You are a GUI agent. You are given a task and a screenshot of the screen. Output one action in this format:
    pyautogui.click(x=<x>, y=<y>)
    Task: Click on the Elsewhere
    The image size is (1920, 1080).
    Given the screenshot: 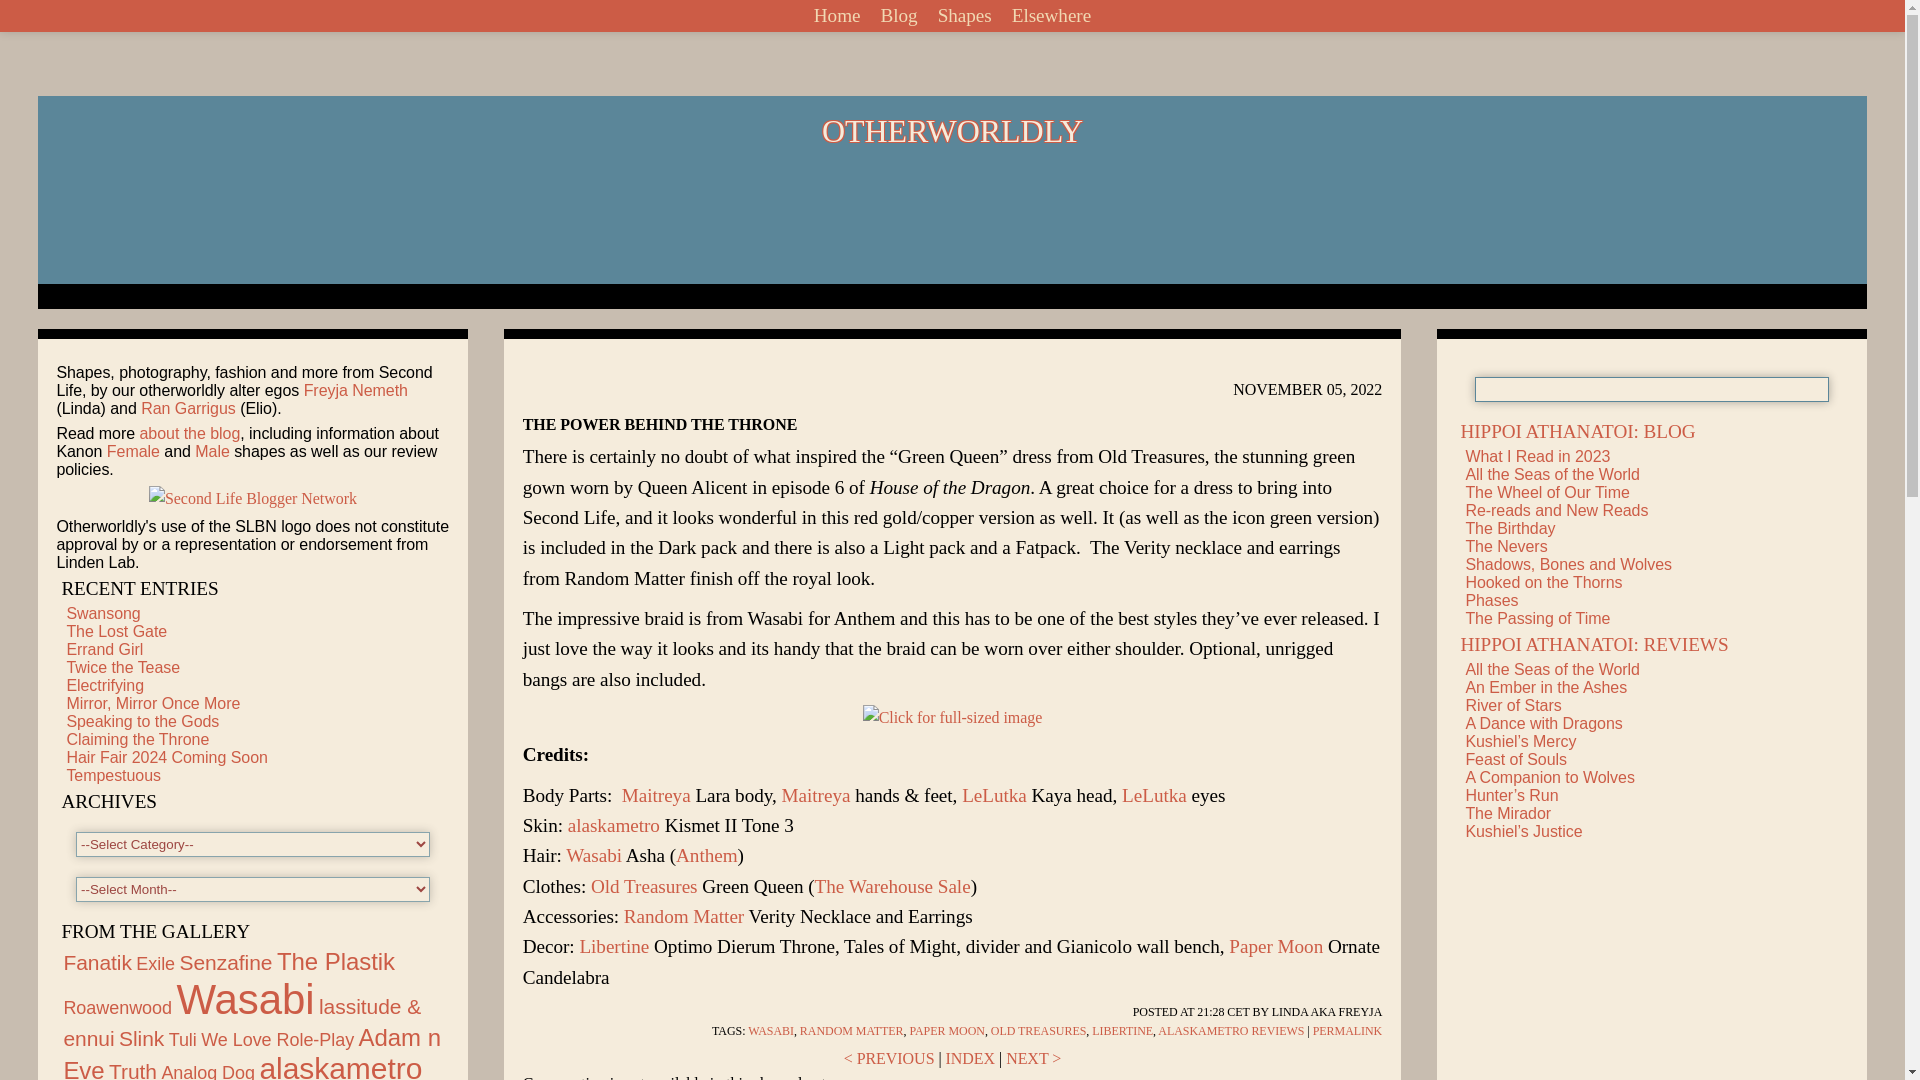 What is the action you would take?
    pyautogui.click(x=1051, y=16)
    